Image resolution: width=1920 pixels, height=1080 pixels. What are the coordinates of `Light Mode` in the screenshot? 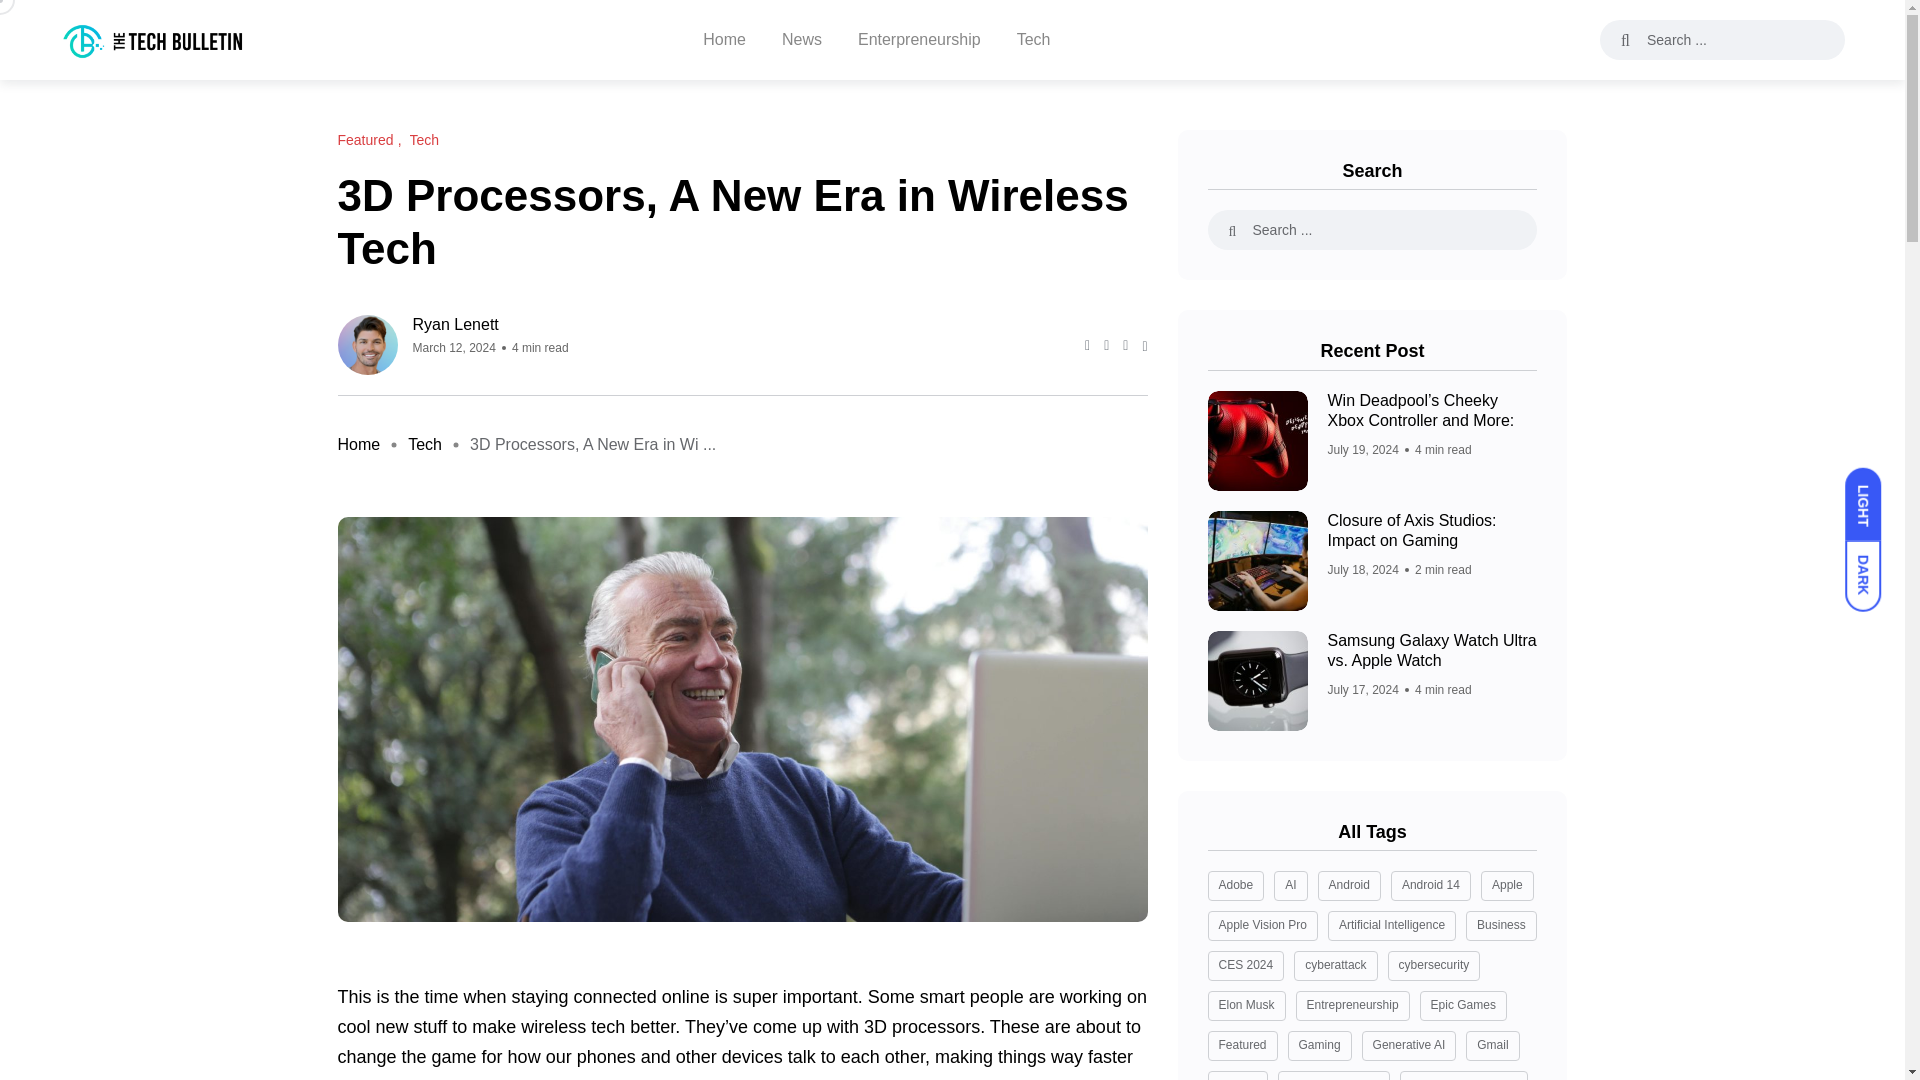 It's located at (1872, 495).